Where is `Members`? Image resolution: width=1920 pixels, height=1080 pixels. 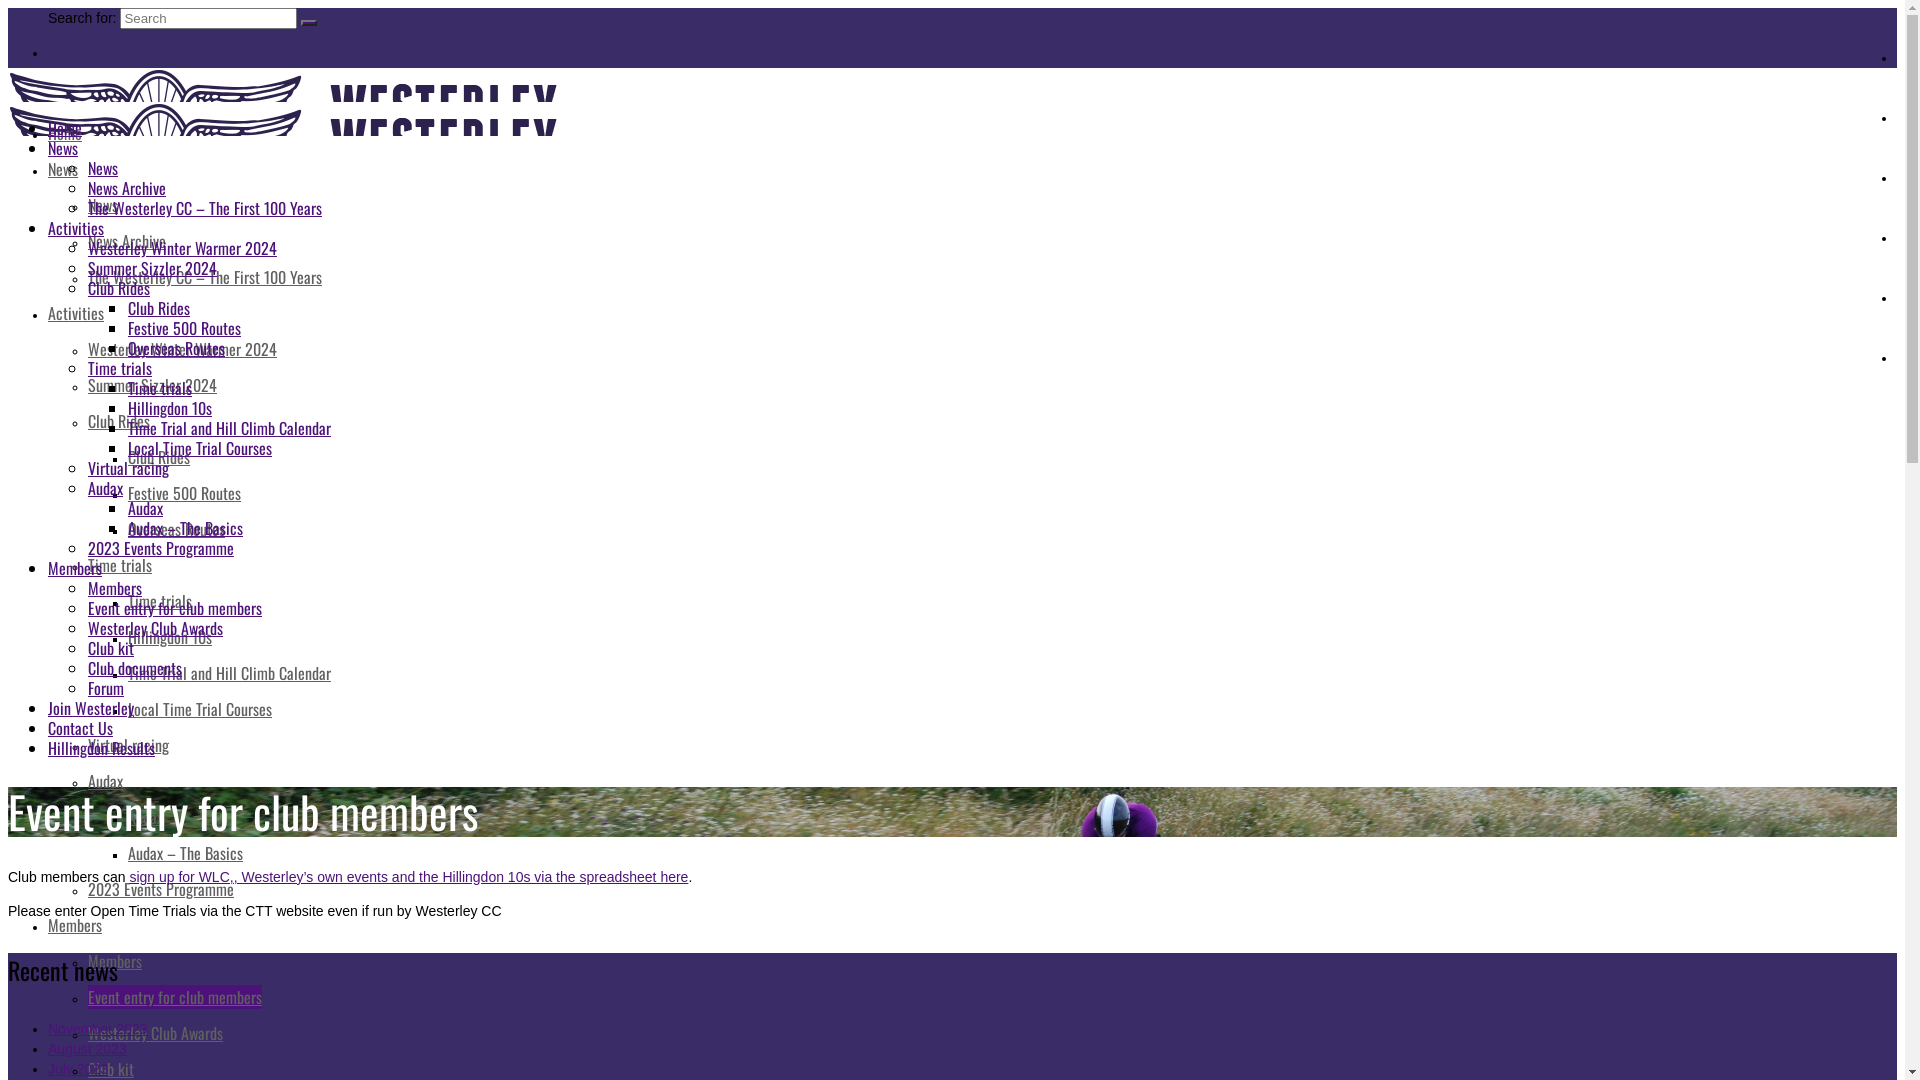 Members is located at coordinates (115, 588).